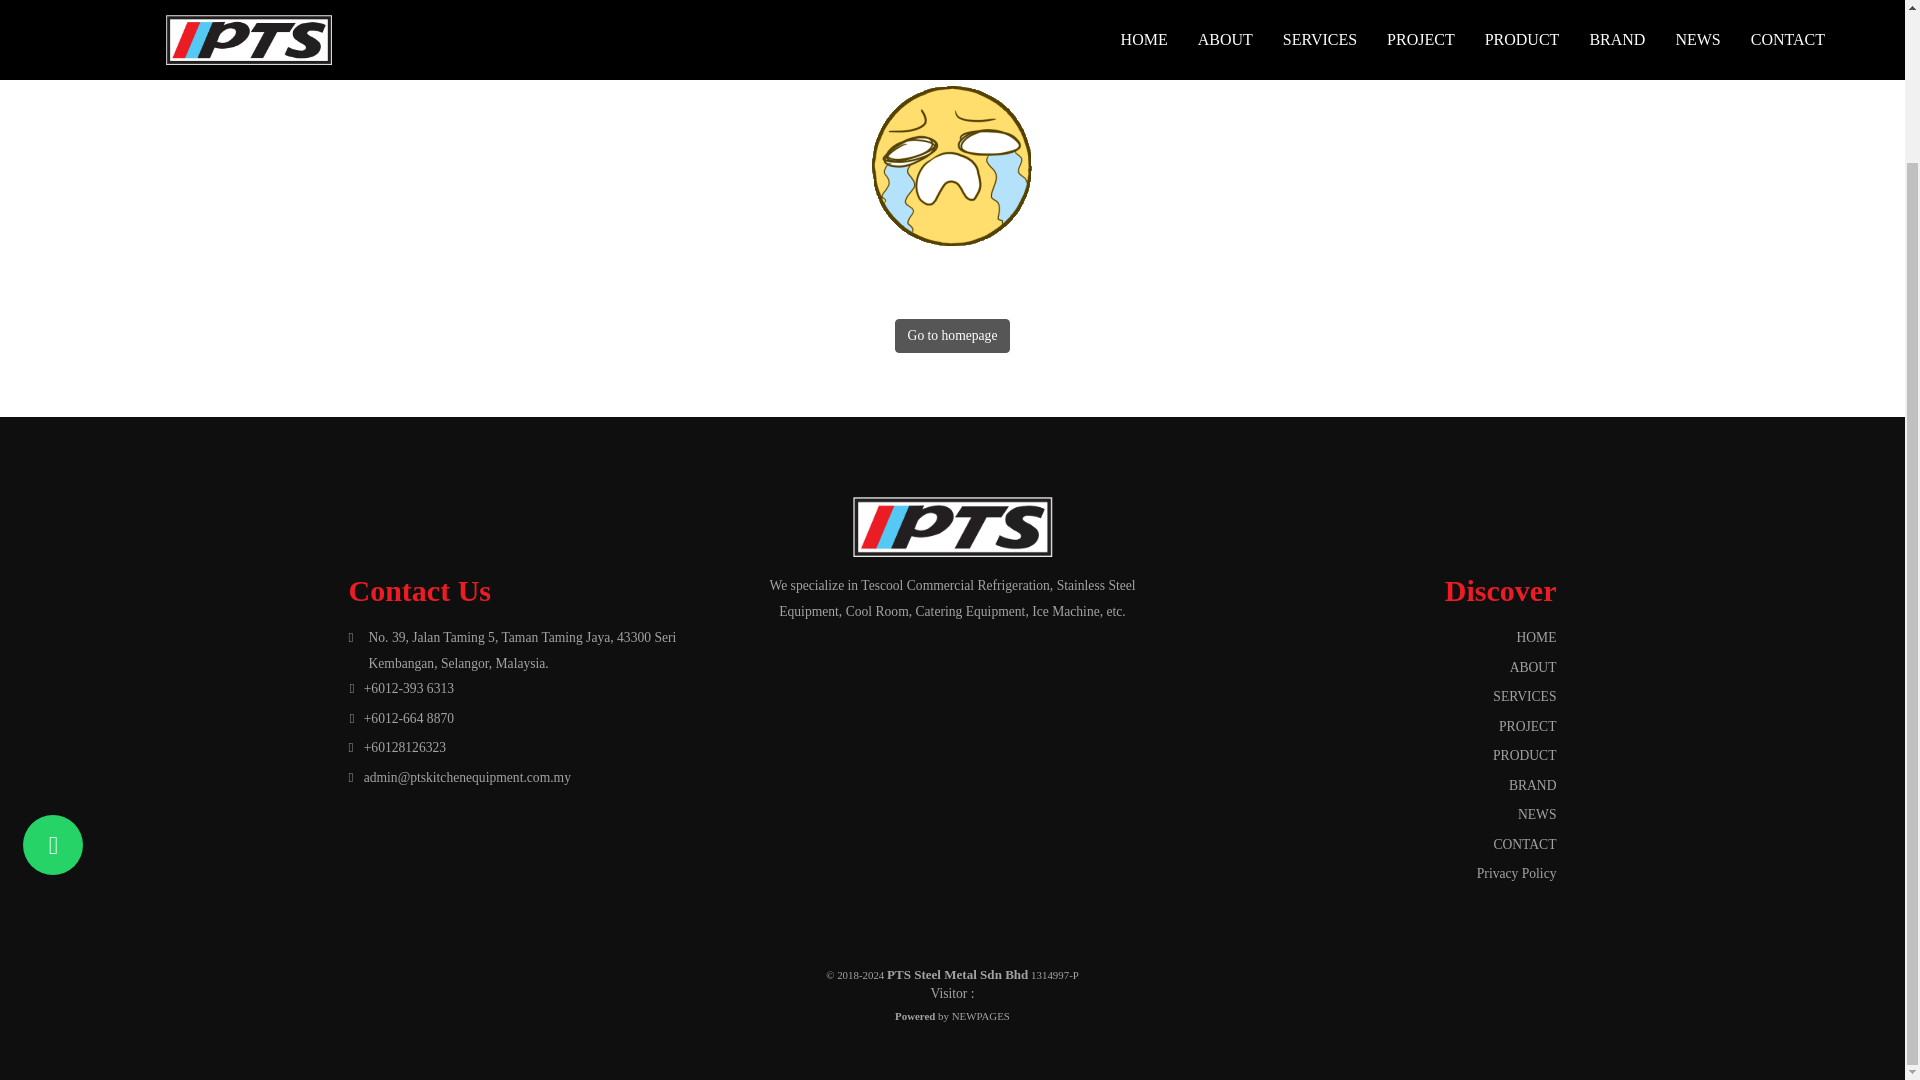 The height and width of the screenshot is (1080, 1920). What do you see at coordinates (1365, 667) in the screenshot?
I see `ABOUT` at bounding box center [1365, 667].